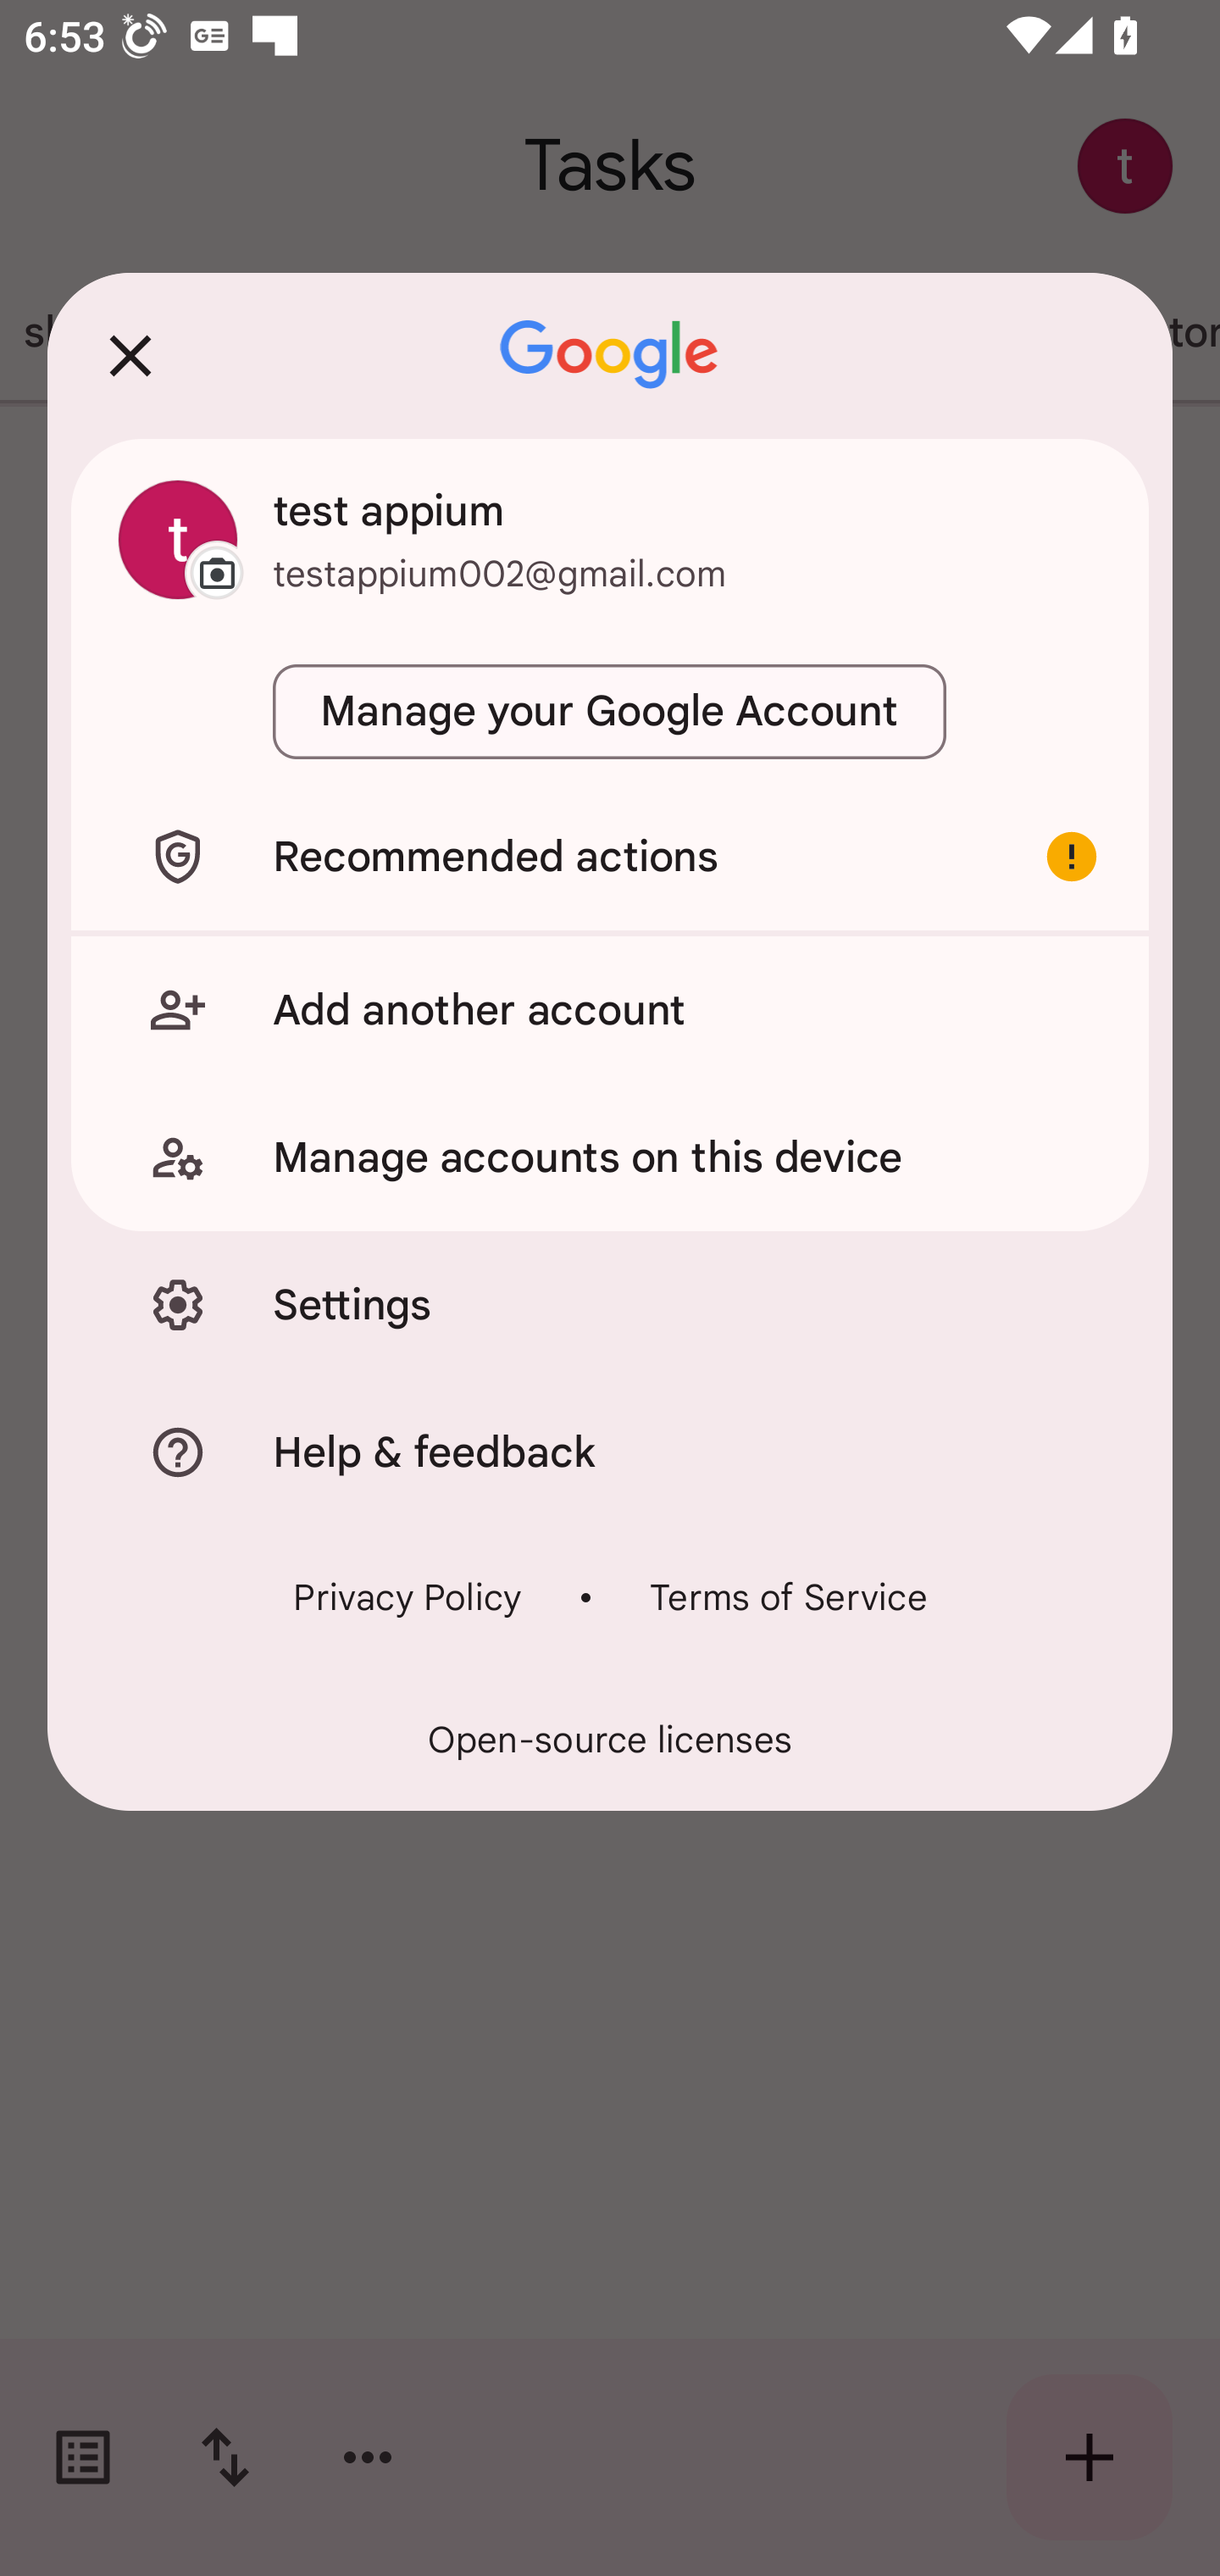 This screenshot has width=1220, height=2576. I want to click on Add another account, so click(610, 1009).